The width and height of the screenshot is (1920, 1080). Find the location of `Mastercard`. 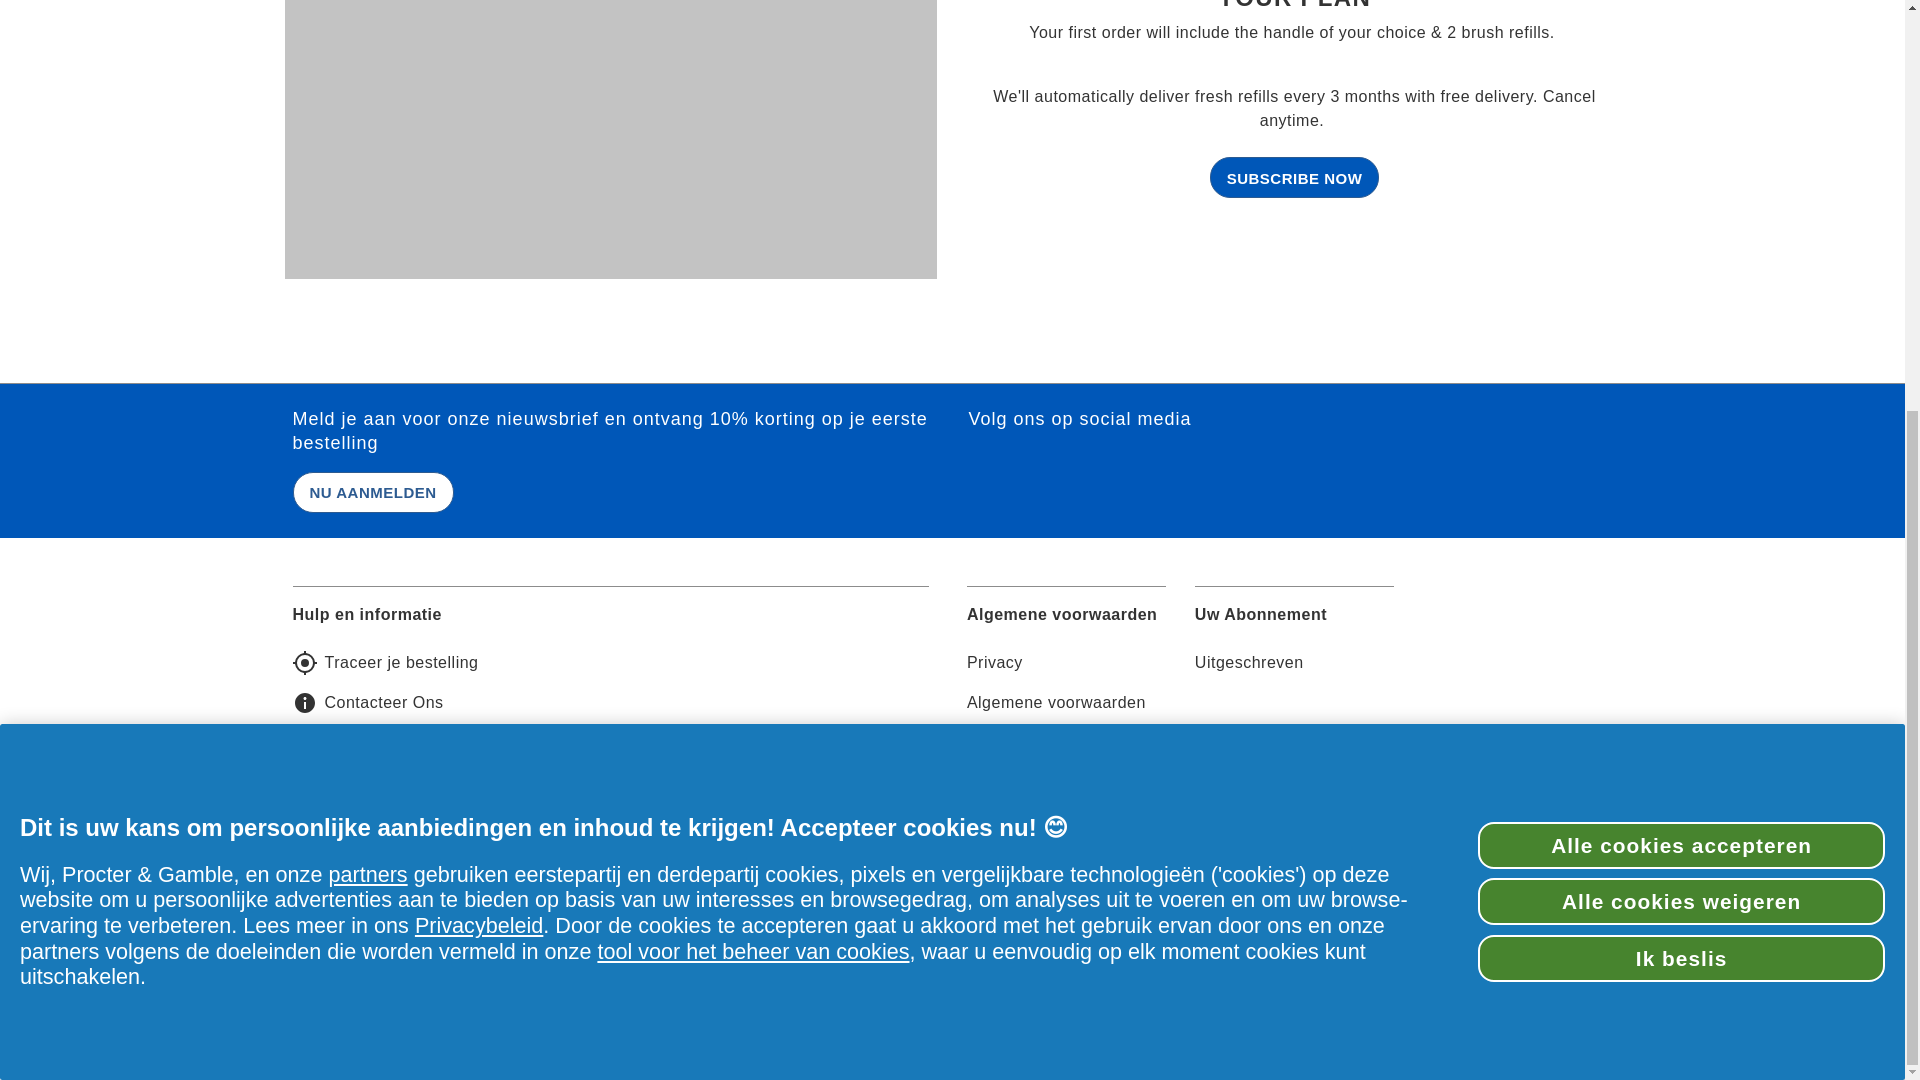

Mastercard is located at coordinates (1126, 1023).